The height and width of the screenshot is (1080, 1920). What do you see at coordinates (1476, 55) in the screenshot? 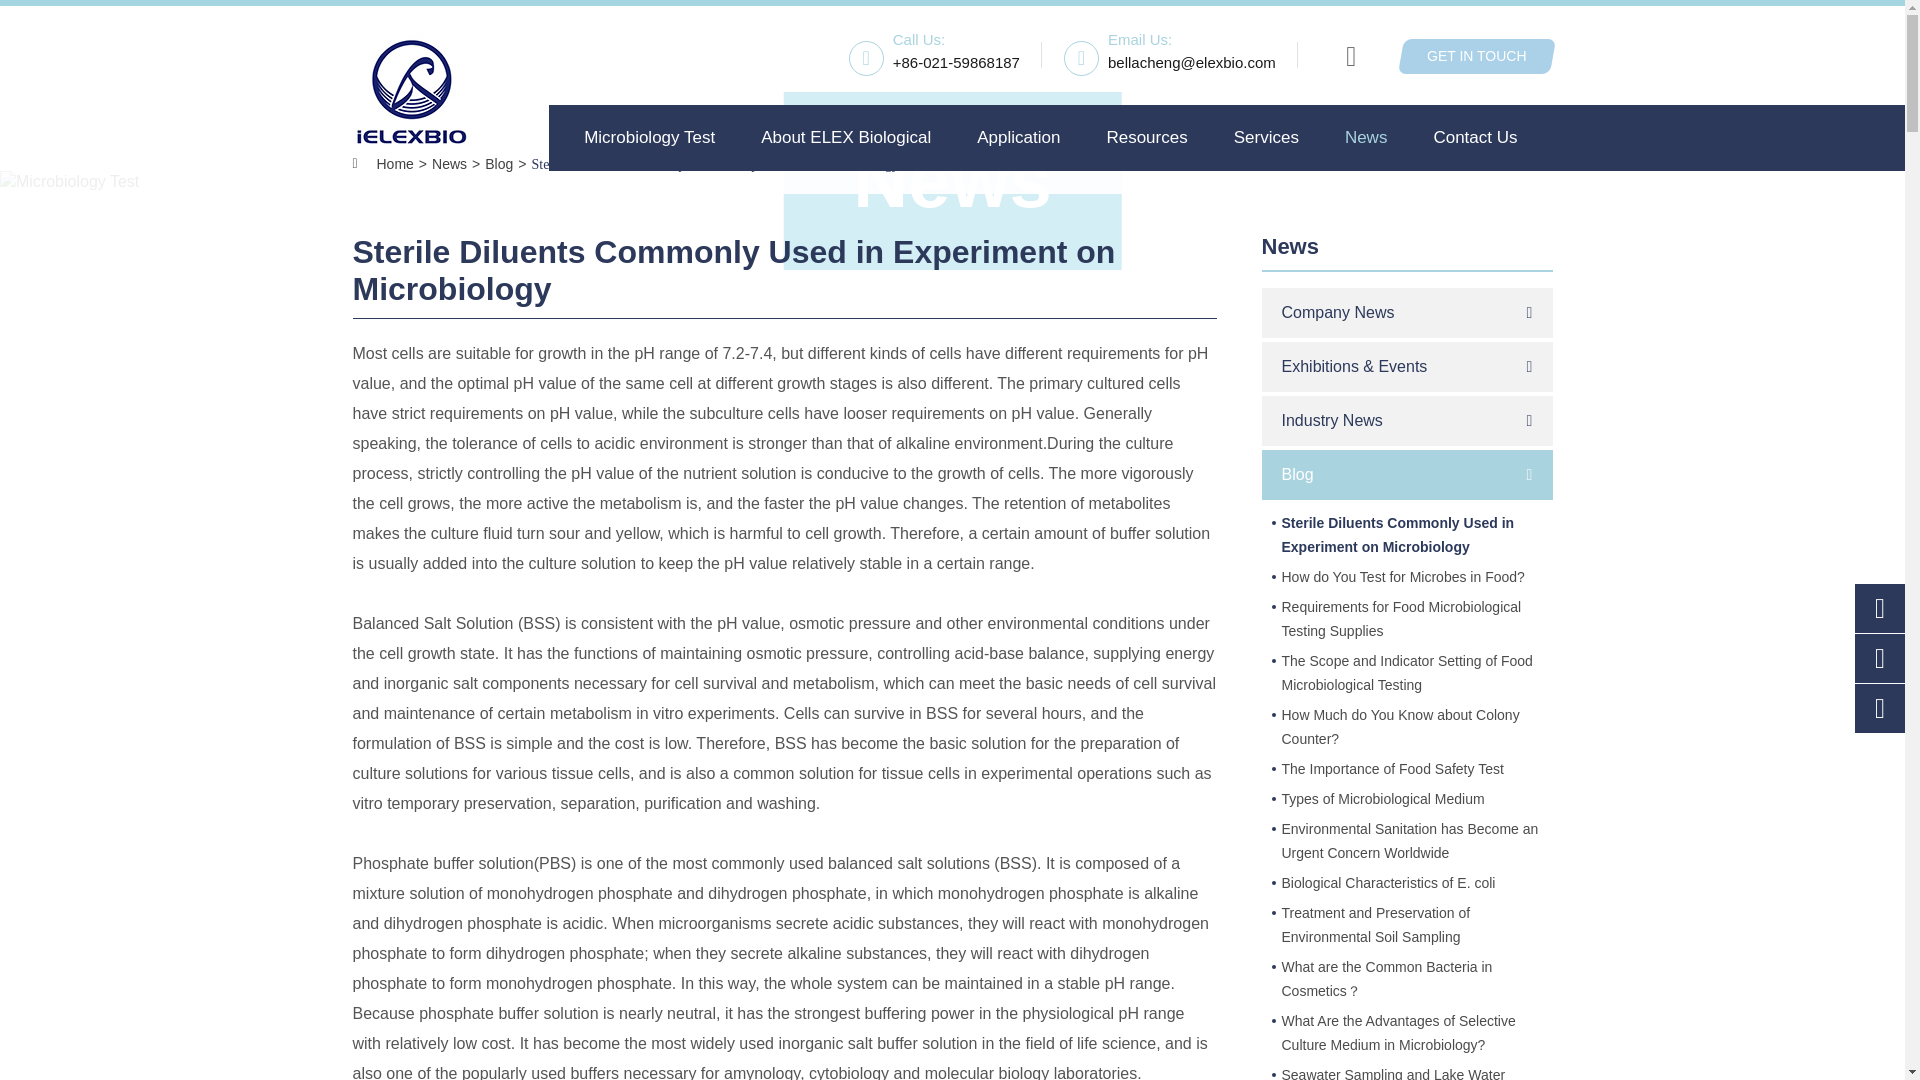
I see `GET IN TOUCH` at bounding box center [1476, 55].